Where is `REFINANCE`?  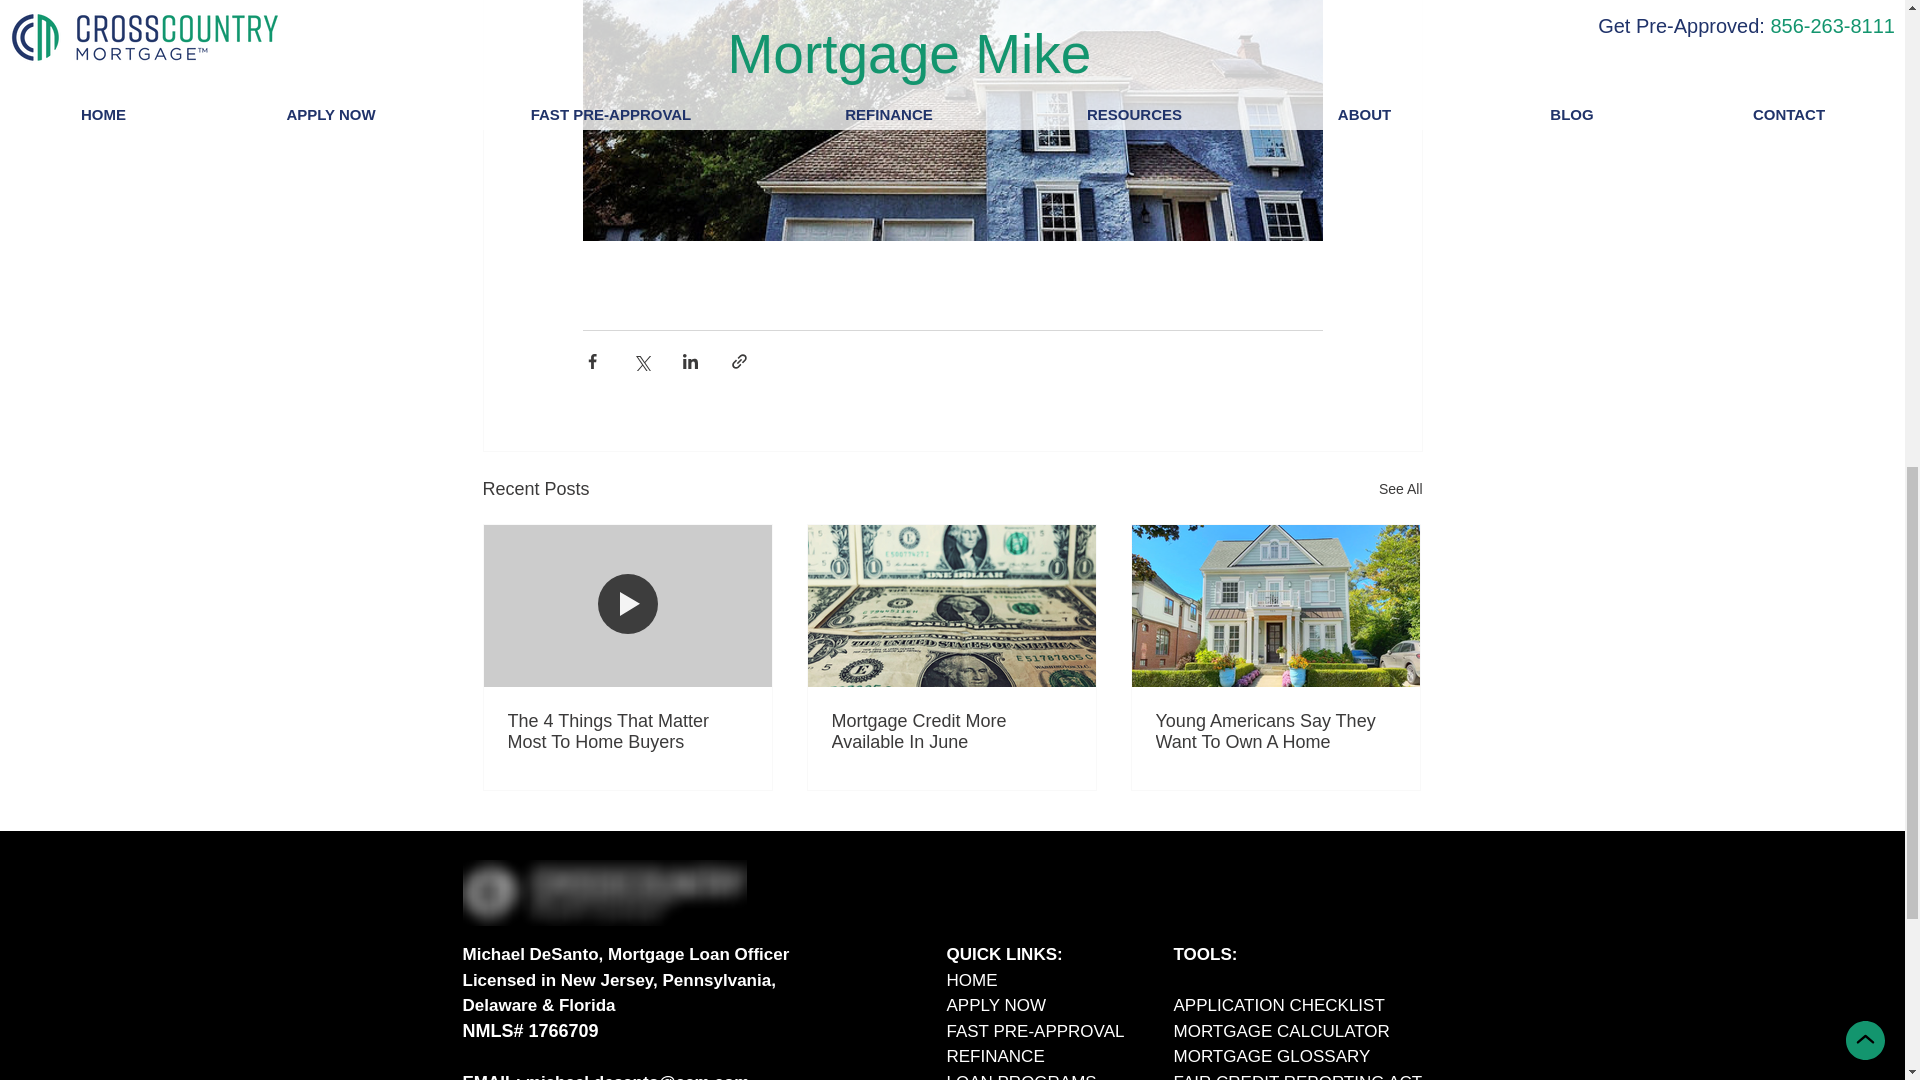
REFINANCE is located at coordinates (995, 1056).